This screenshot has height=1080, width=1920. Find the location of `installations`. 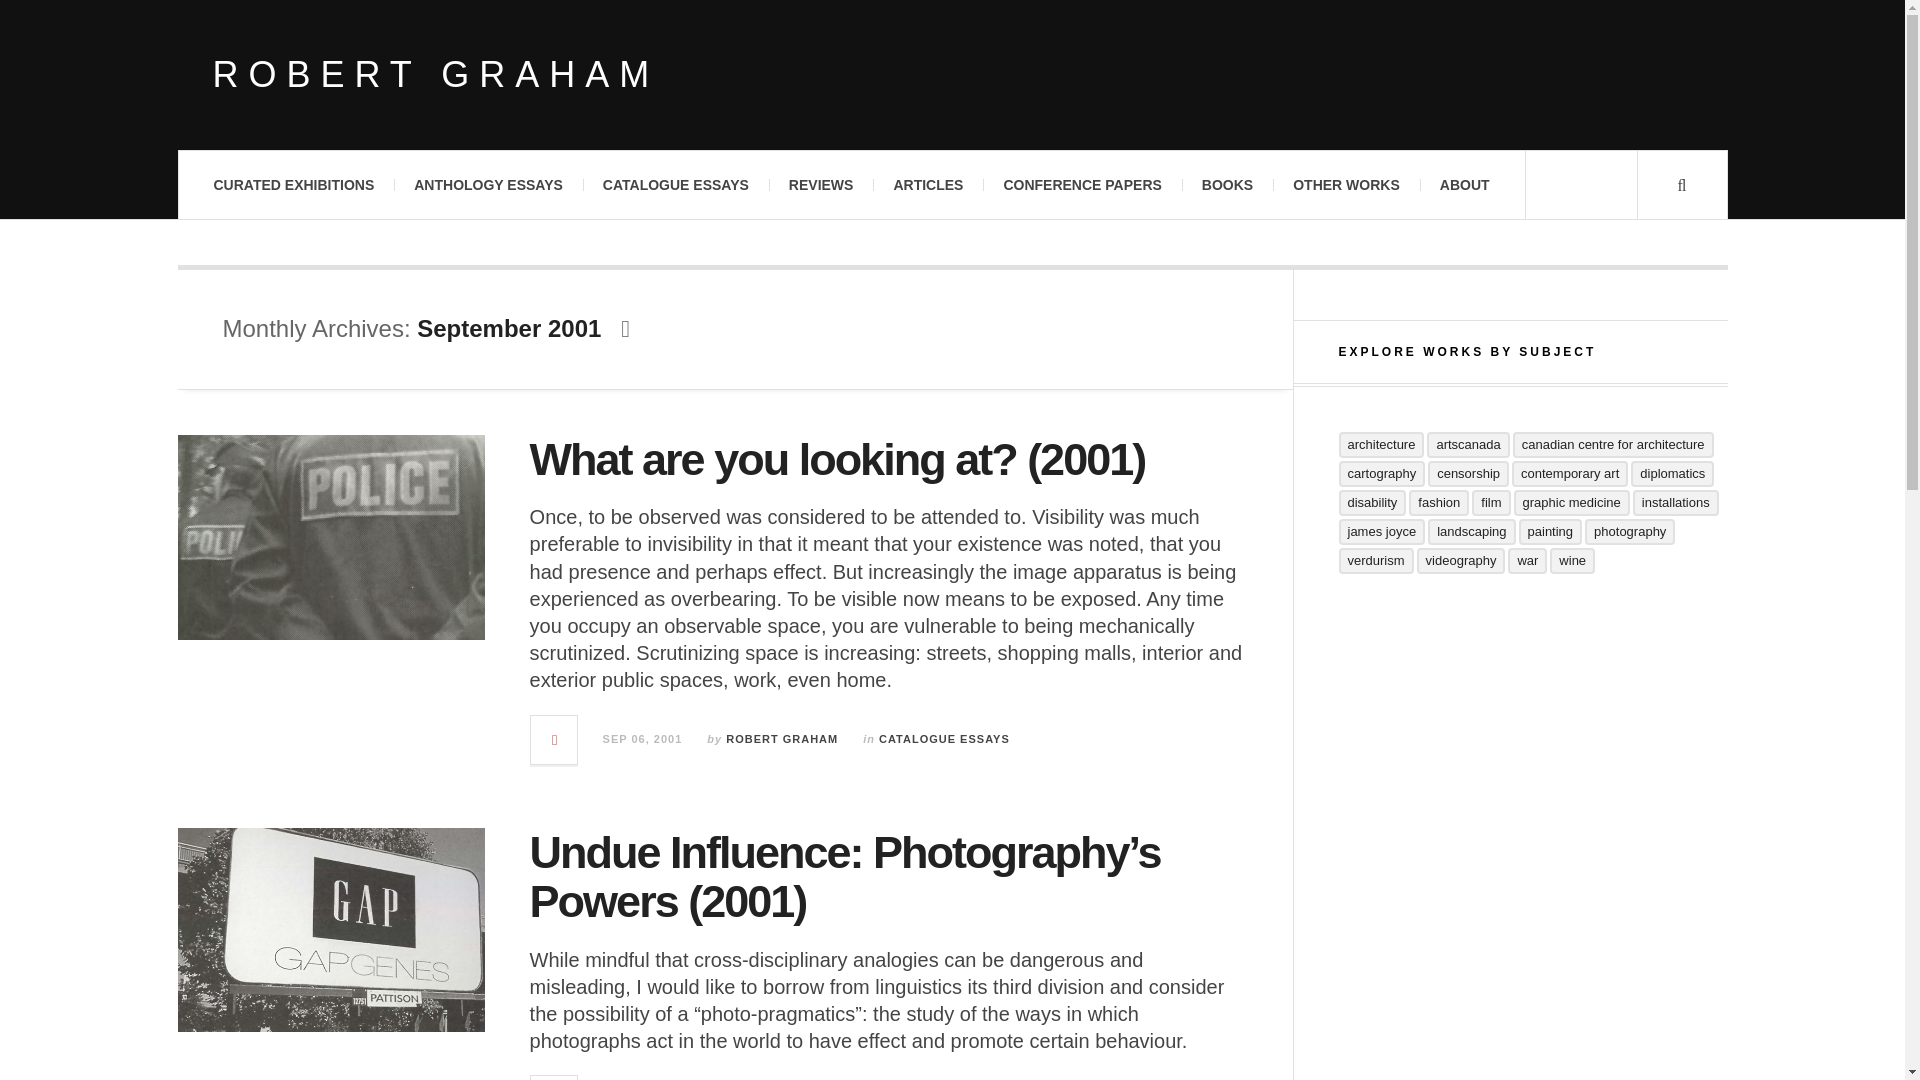

installations is located at coordinates (1676, 503).